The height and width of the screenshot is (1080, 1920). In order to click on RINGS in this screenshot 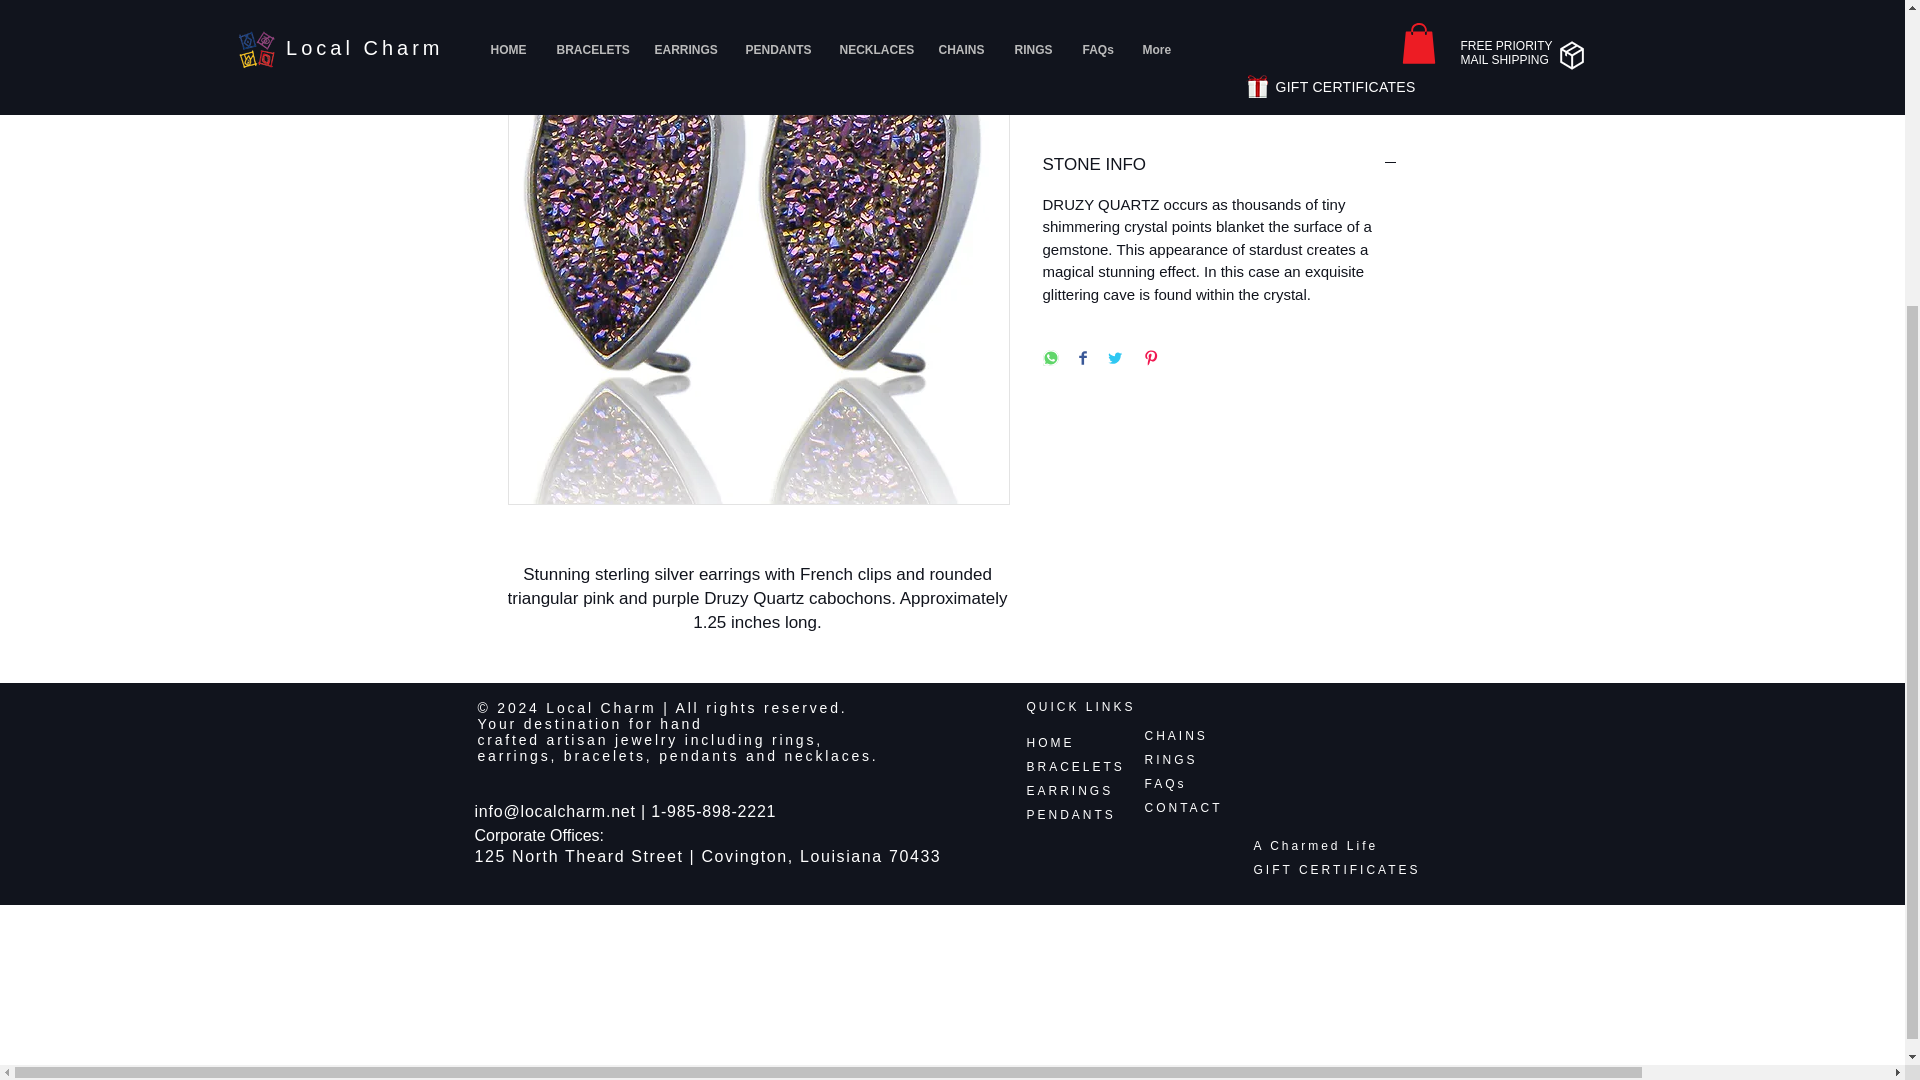, I will do `click(1170, 759)`.